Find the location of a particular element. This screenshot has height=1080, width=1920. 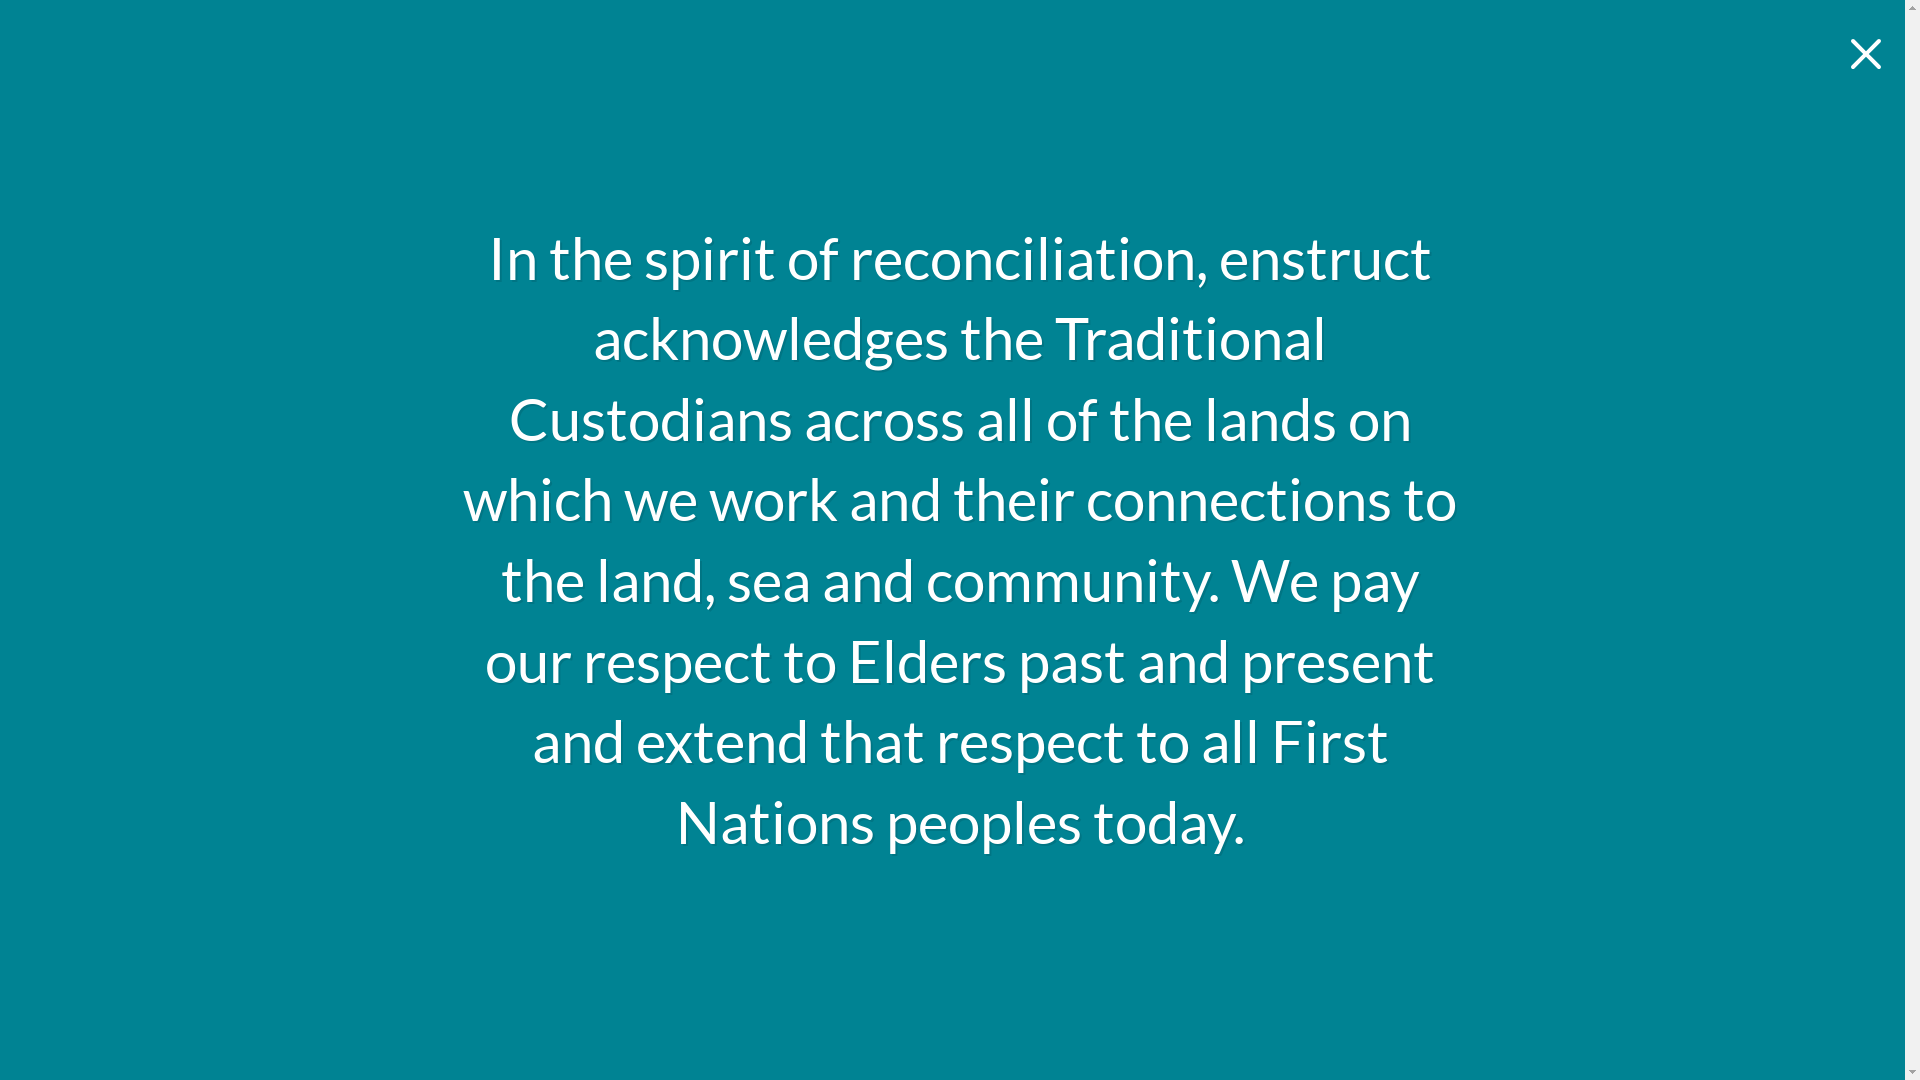

News is located at coordinates (1072, 111).